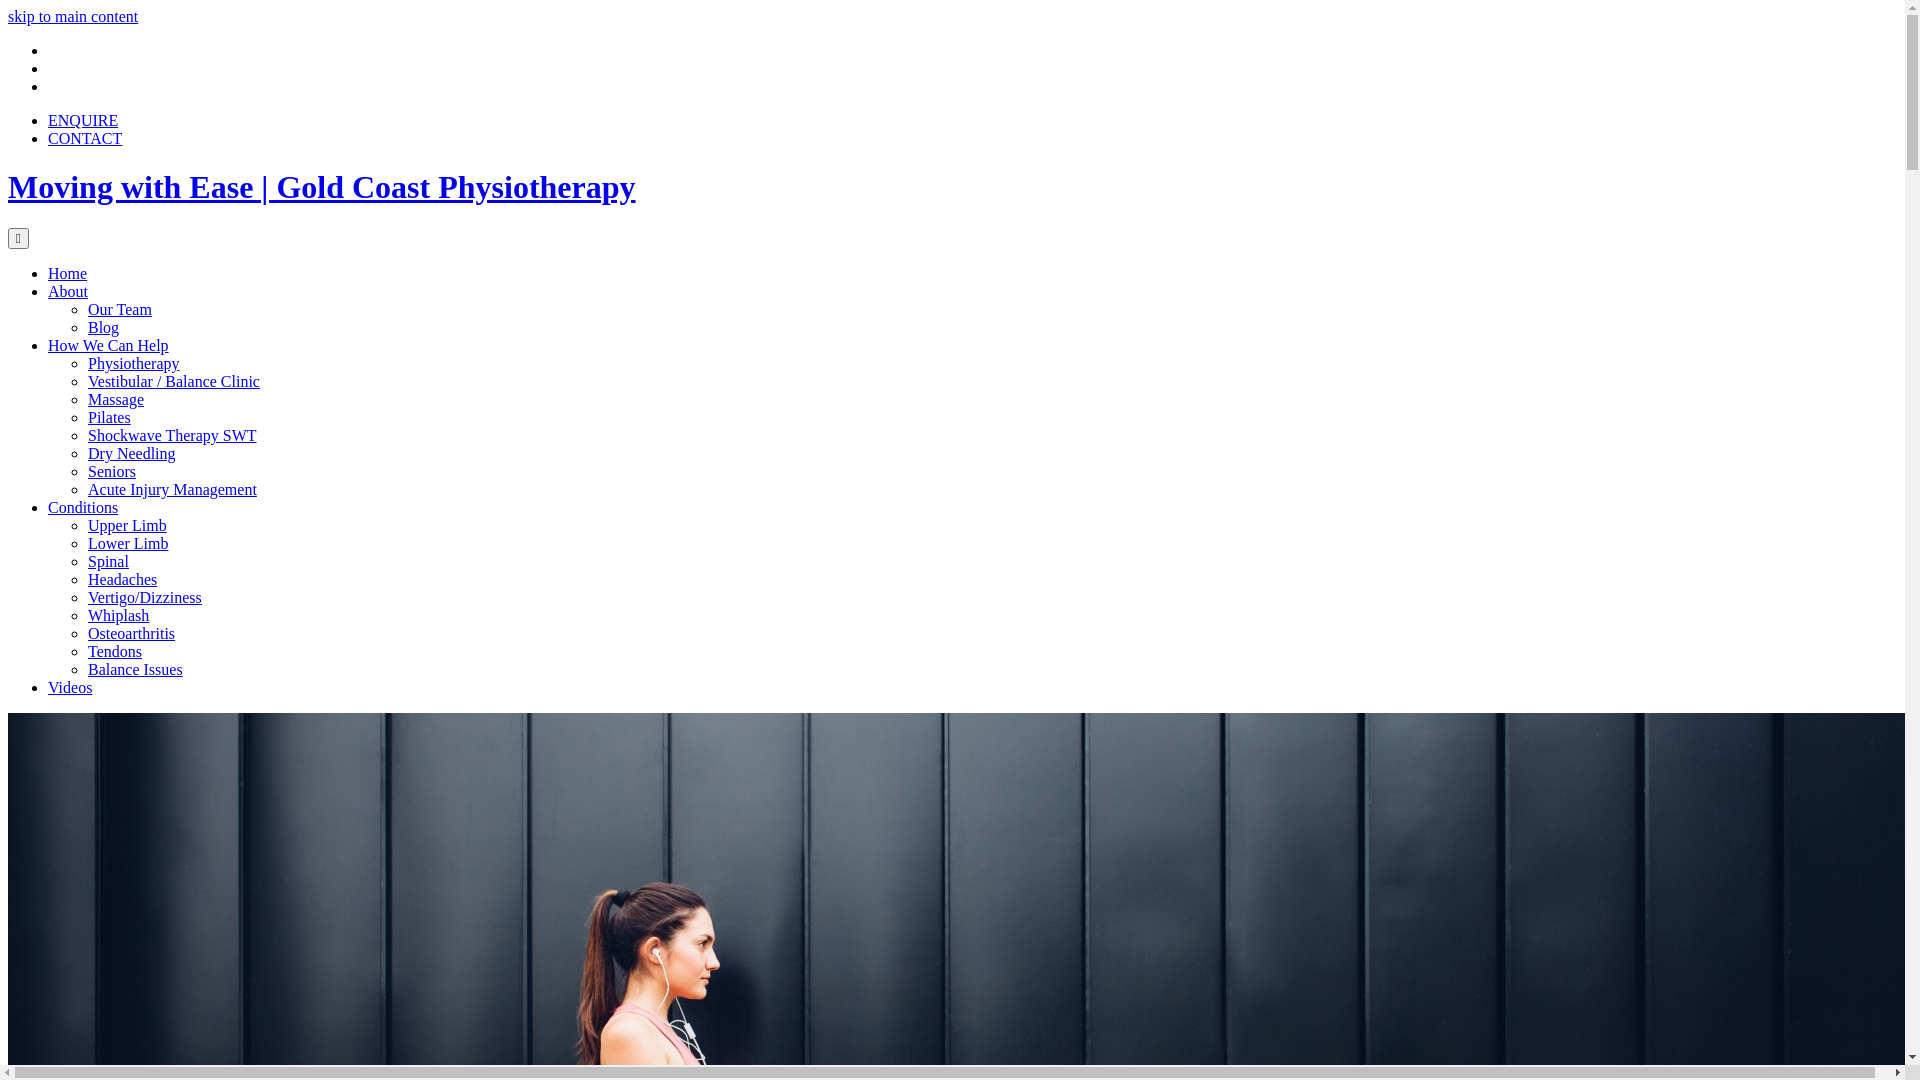  What do you see at coordinates (104, 328) in the screenshot?
I see `Blog` at bounding box center [104, 328].